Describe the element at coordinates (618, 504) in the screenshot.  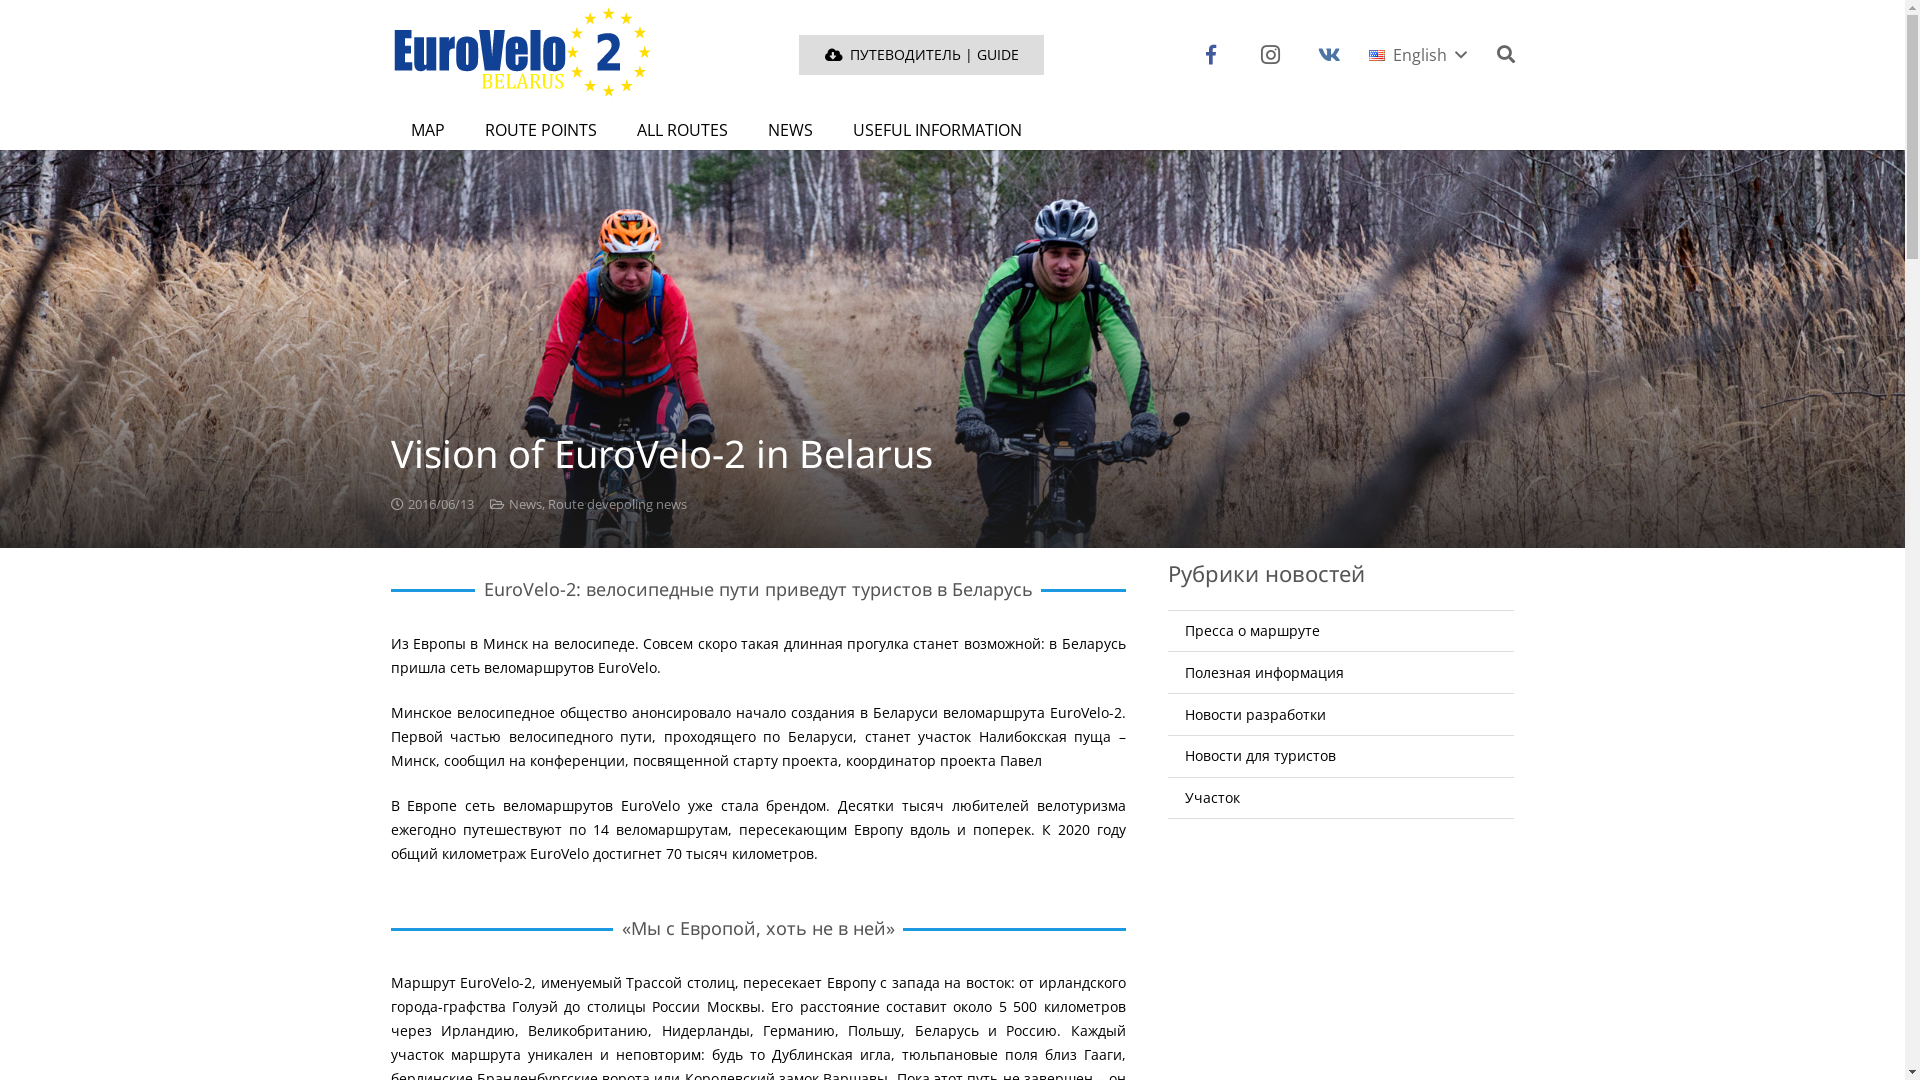
I see `Route devepoling news` at that location.